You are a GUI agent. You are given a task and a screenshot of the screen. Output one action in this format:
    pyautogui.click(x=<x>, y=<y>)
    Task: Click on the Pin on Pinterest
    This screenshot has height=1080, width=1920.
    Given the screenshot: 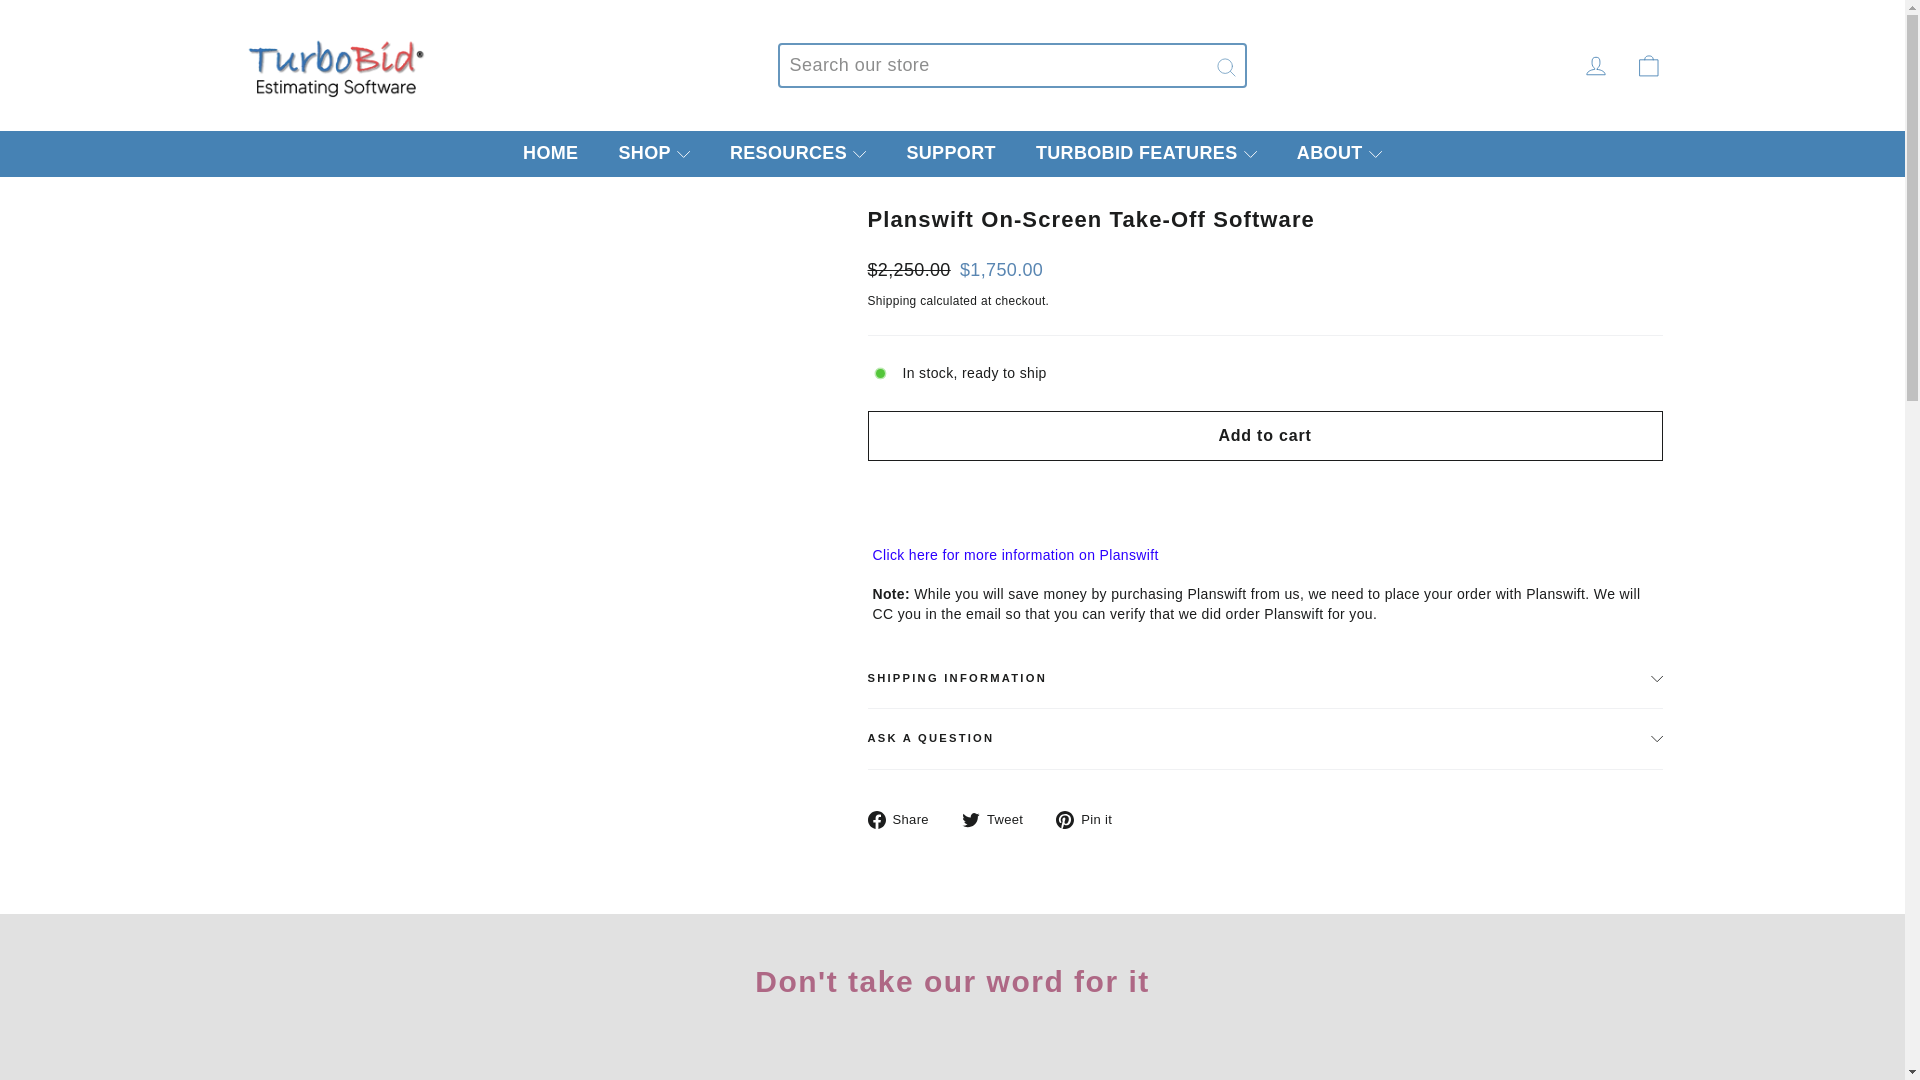 What is the action you would take?
    pyautogui.click(x=1092, y=820)
    